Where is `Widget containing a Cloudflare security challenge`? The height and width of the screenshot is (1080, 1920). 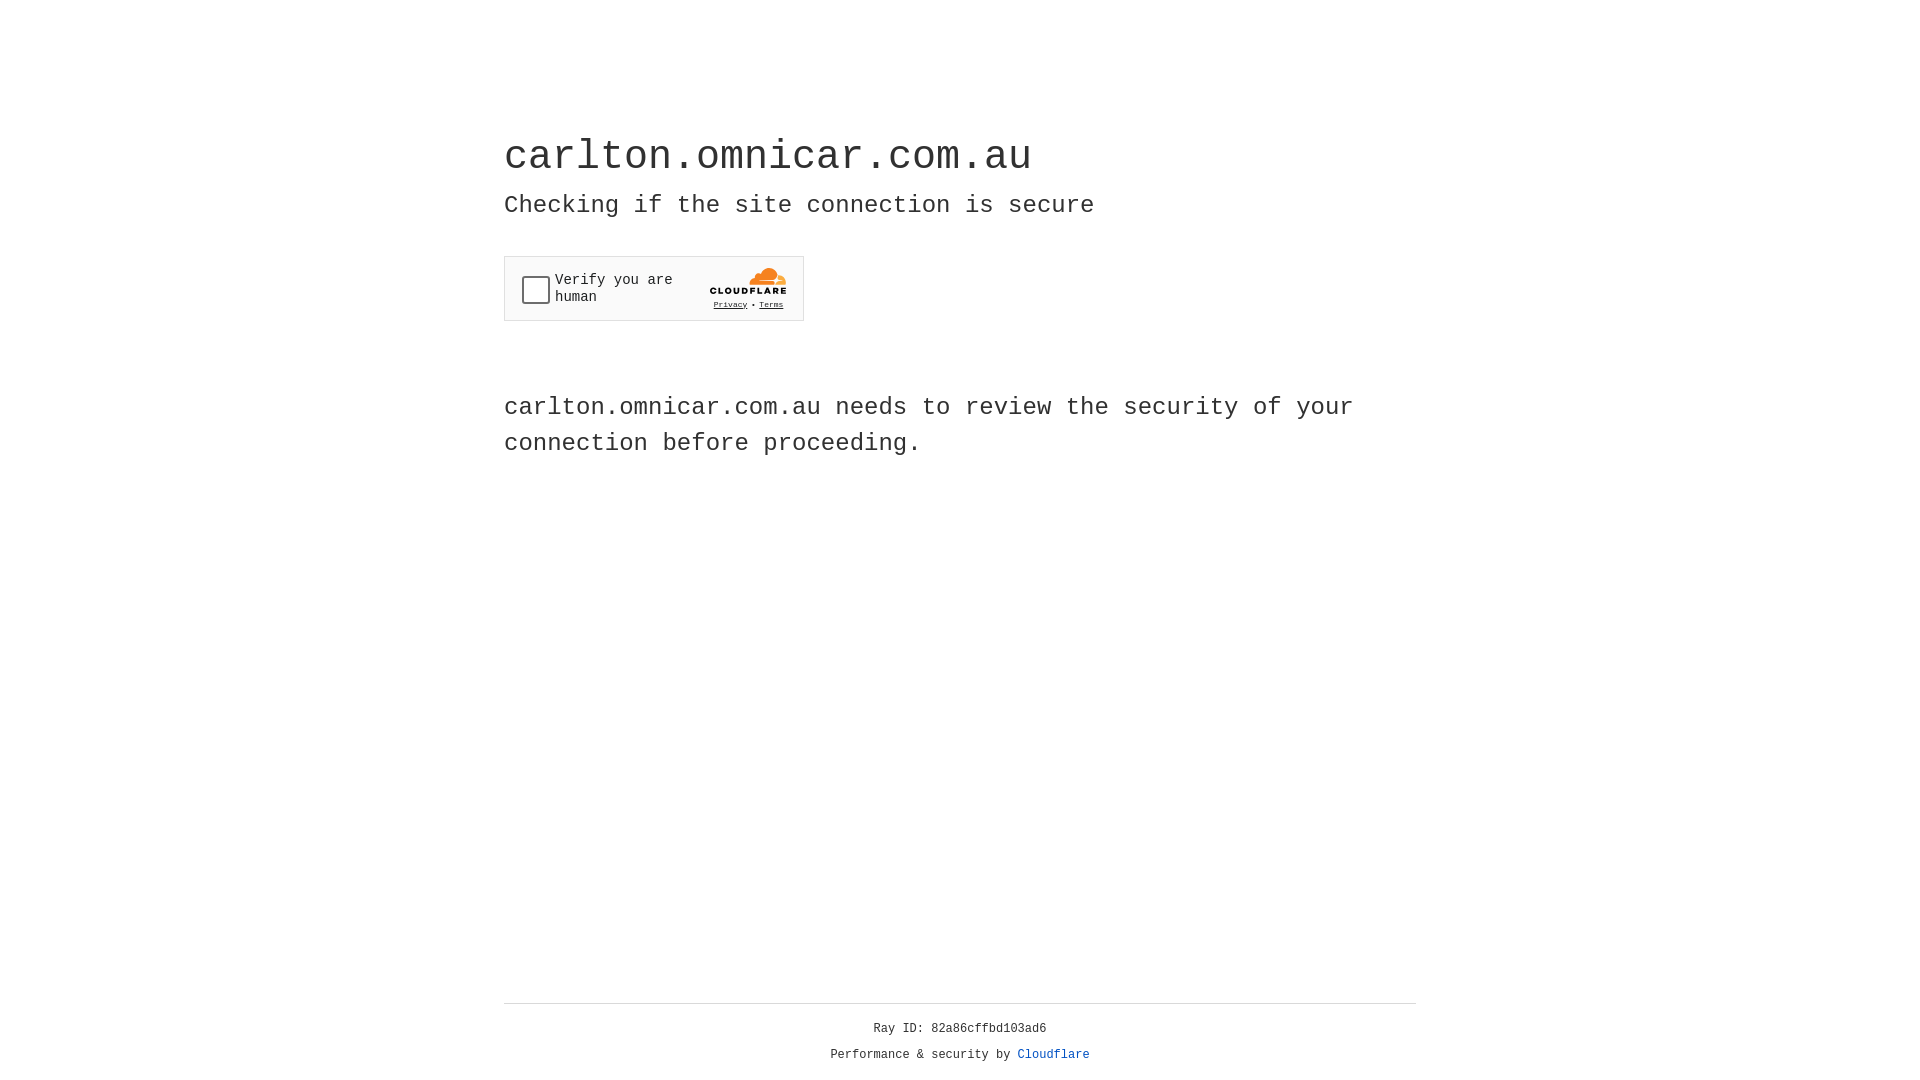 Widget containing a Cloudflare security challenge is located at coordinates (654, 288).